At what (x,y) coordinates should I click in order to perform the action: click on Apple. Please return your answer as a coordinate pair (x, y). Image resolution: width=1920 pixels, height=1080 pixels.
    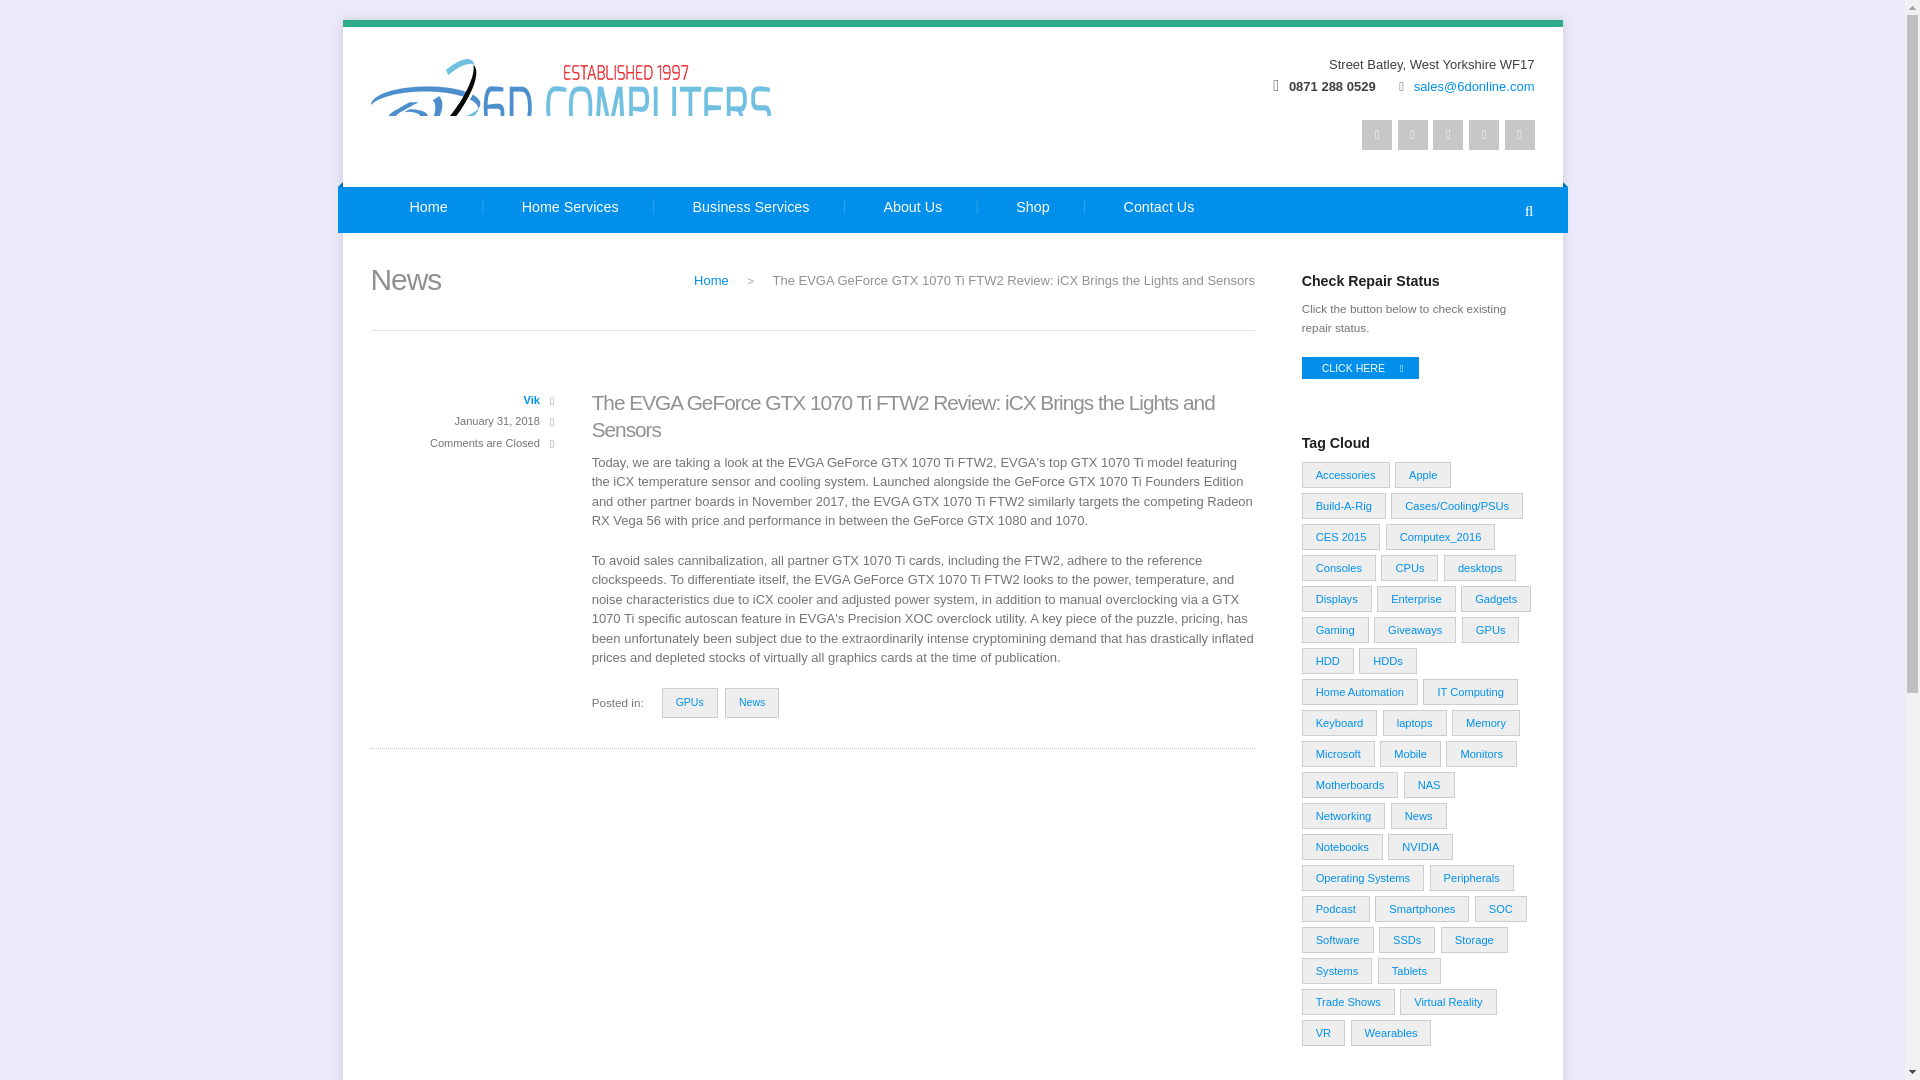
    Looking at the image, I should click on (1423, 475).